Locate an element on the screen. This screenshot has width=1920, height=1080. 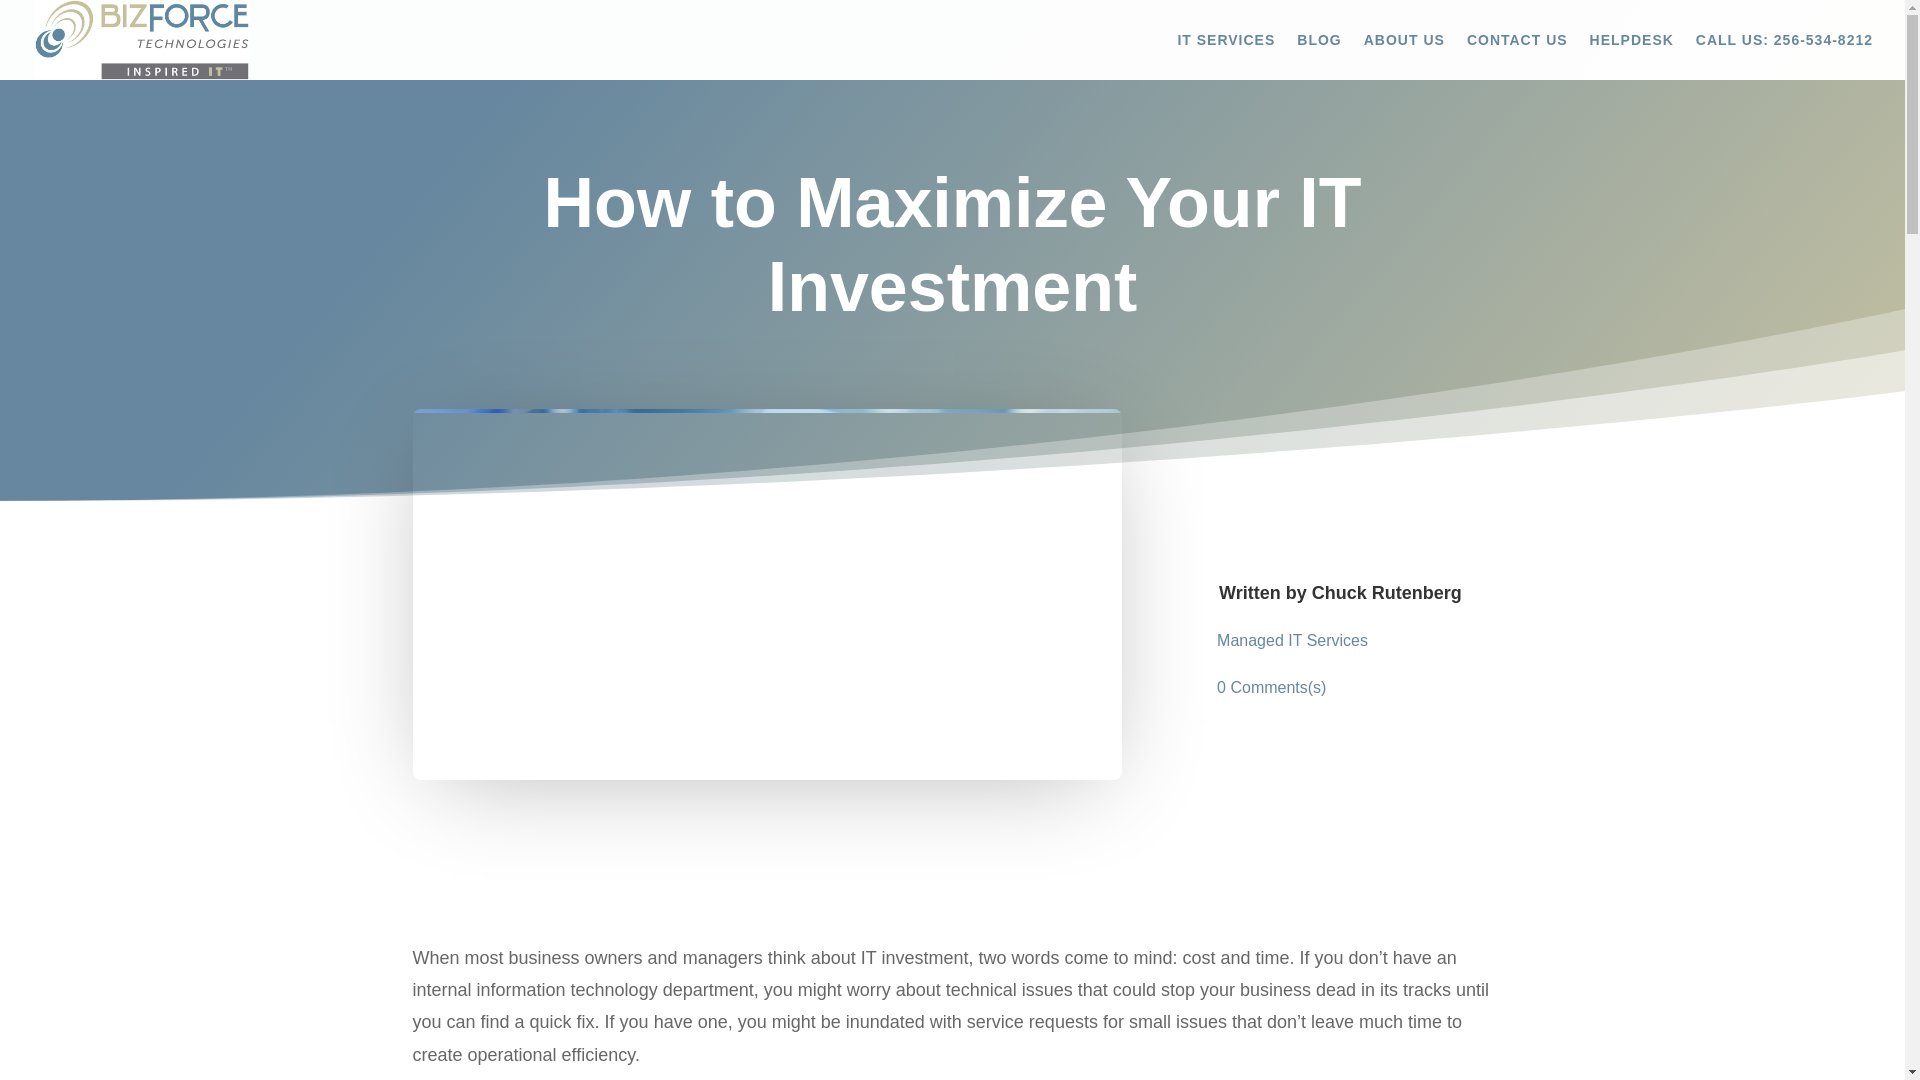
Chuck Rutenberg is located at coordinates (1386, 592).